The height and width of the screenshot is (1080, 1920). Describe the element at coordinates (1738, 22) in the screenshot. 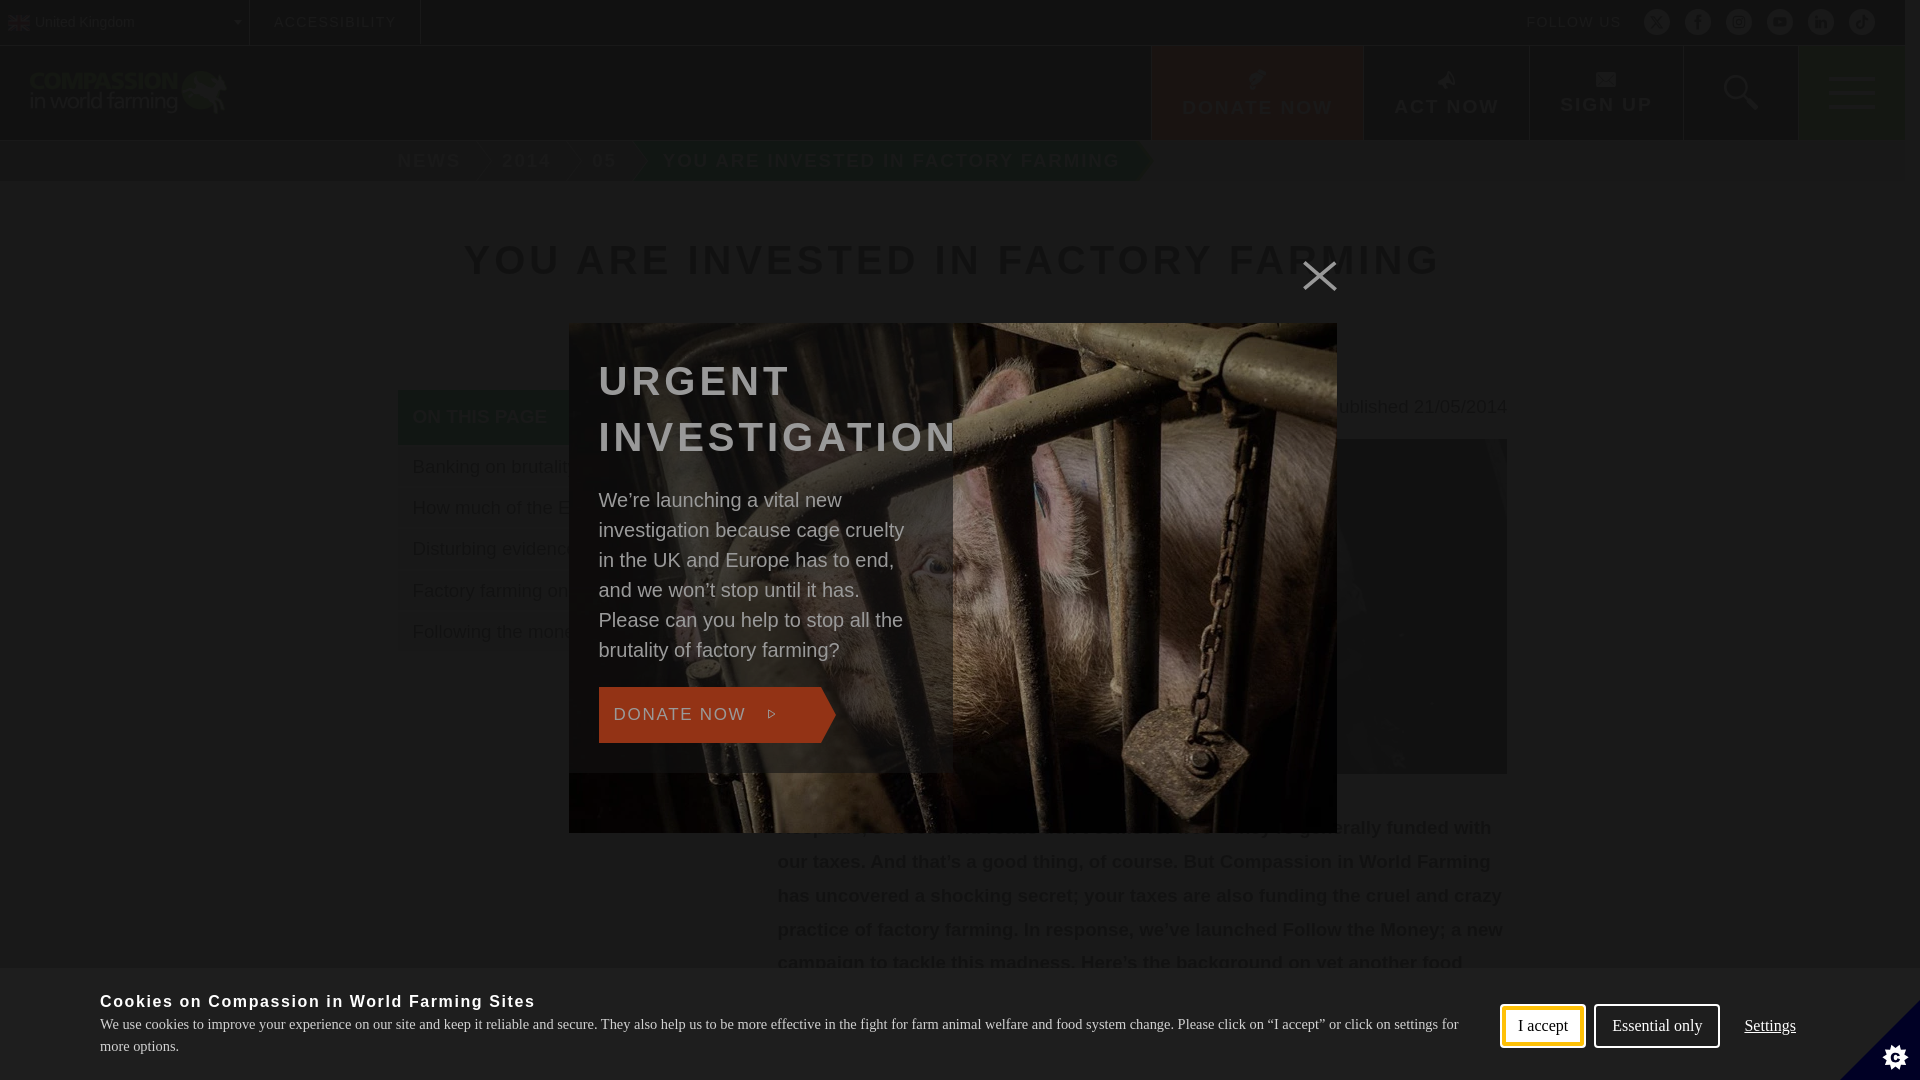

I see `Instagram` at that location.